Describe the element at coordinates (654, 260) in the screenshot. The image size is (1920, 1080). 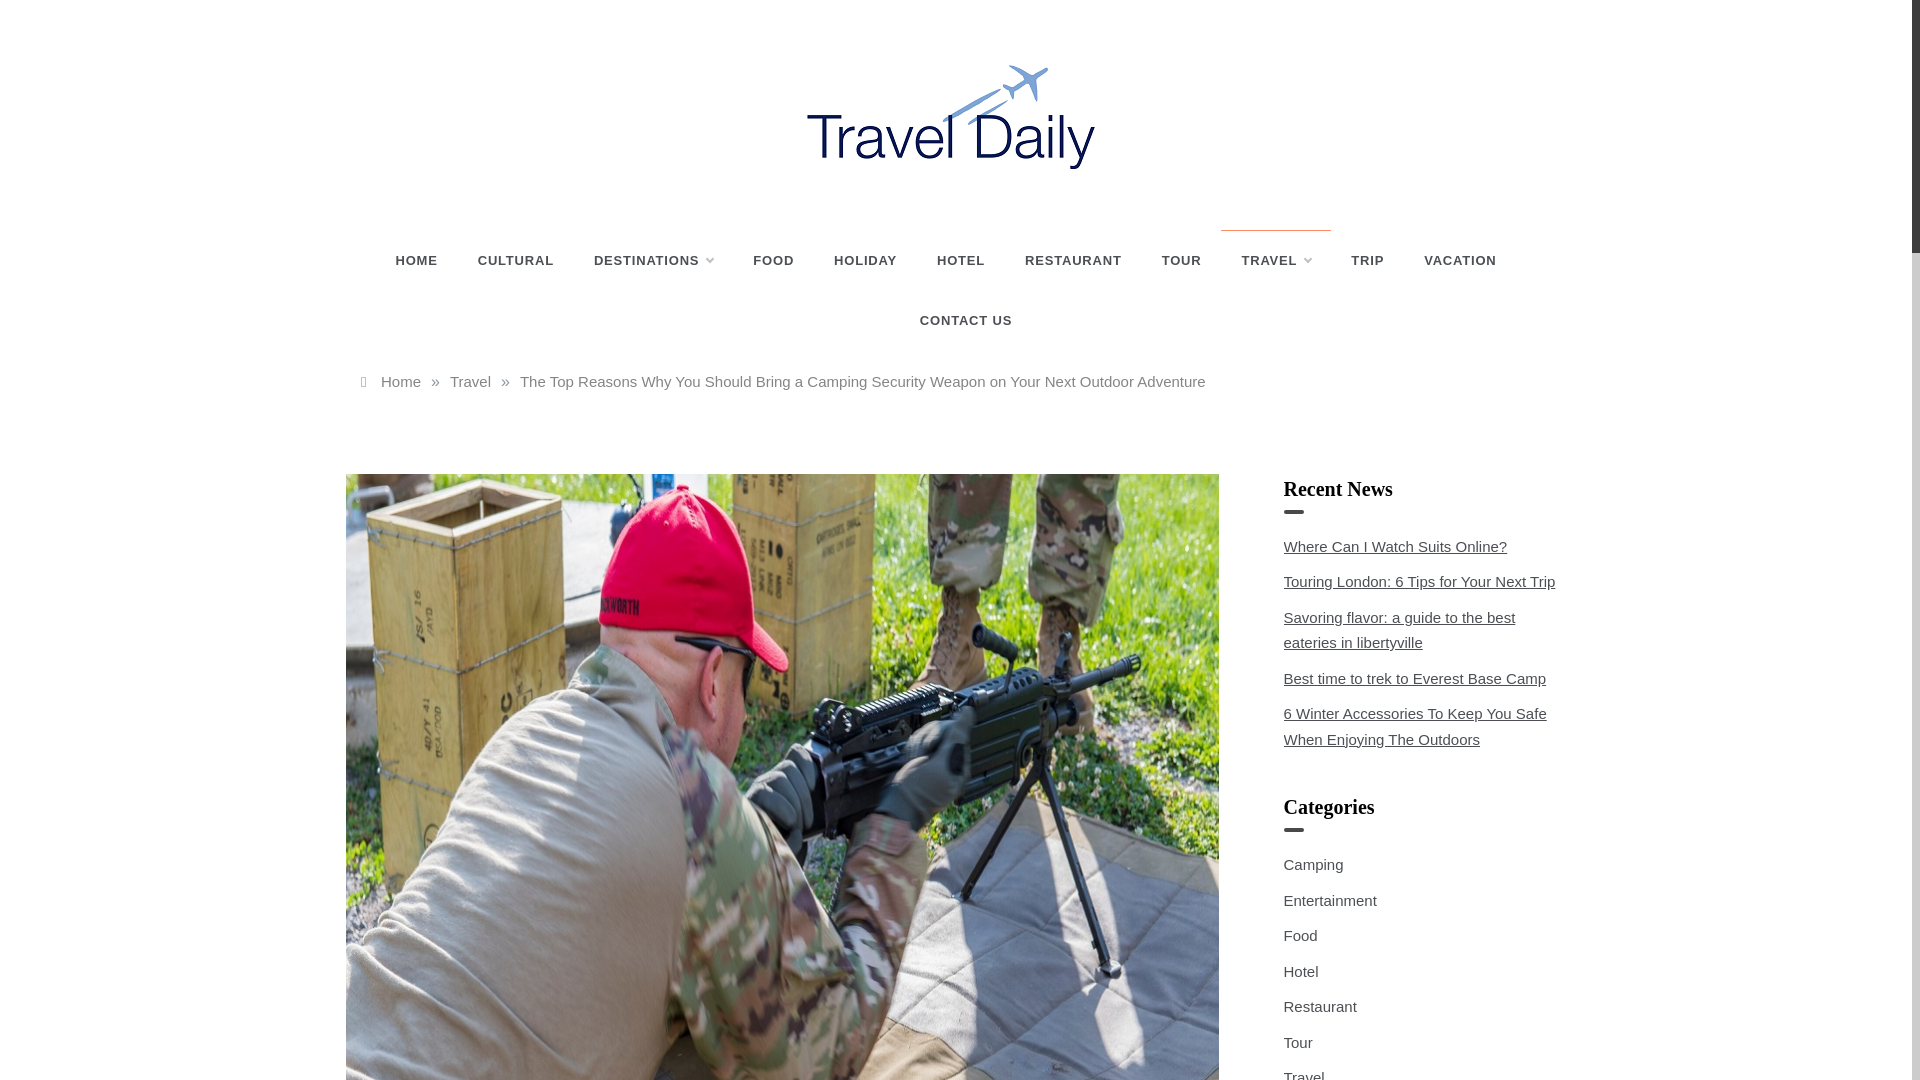
I see `DESTINATIONS` at that location.